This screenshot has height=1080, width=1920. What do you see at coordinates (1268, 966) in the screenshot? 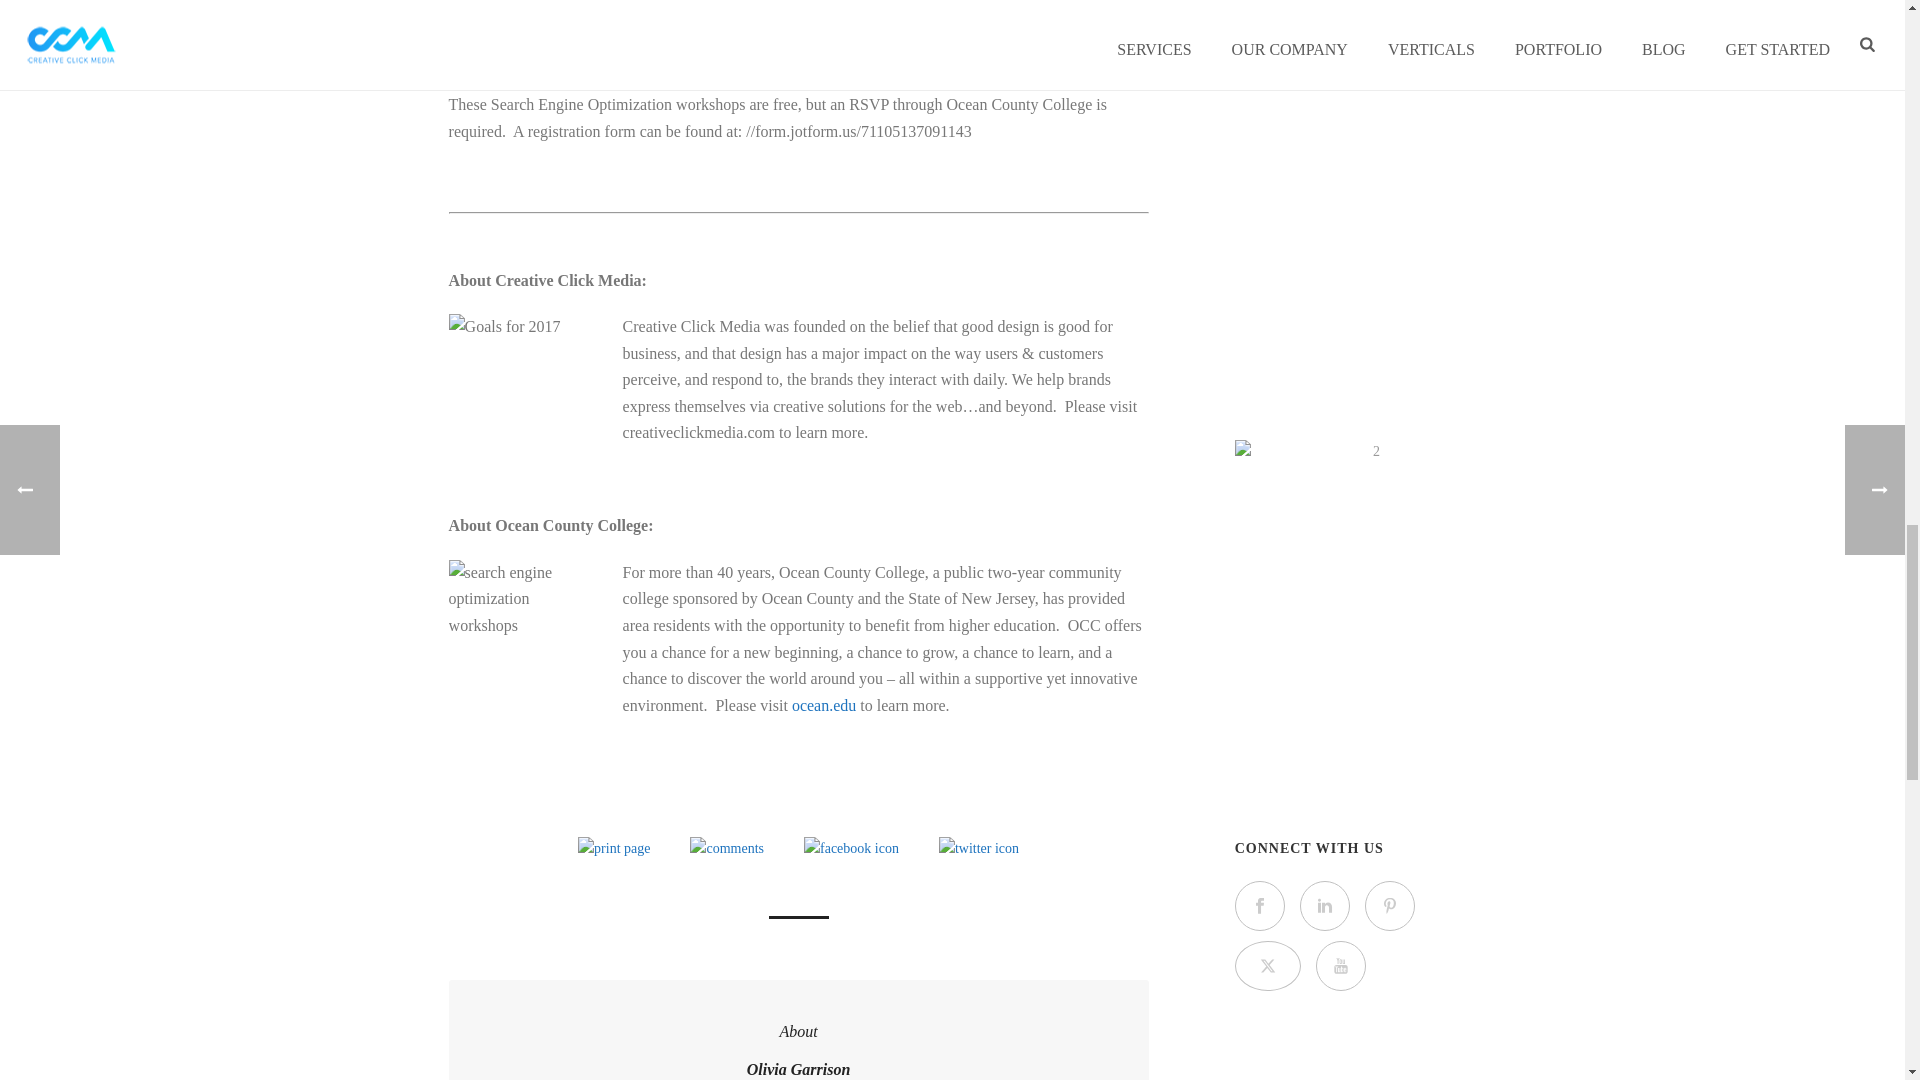
I see `Follow Us on twitter` at bounding box center [1268, 966].